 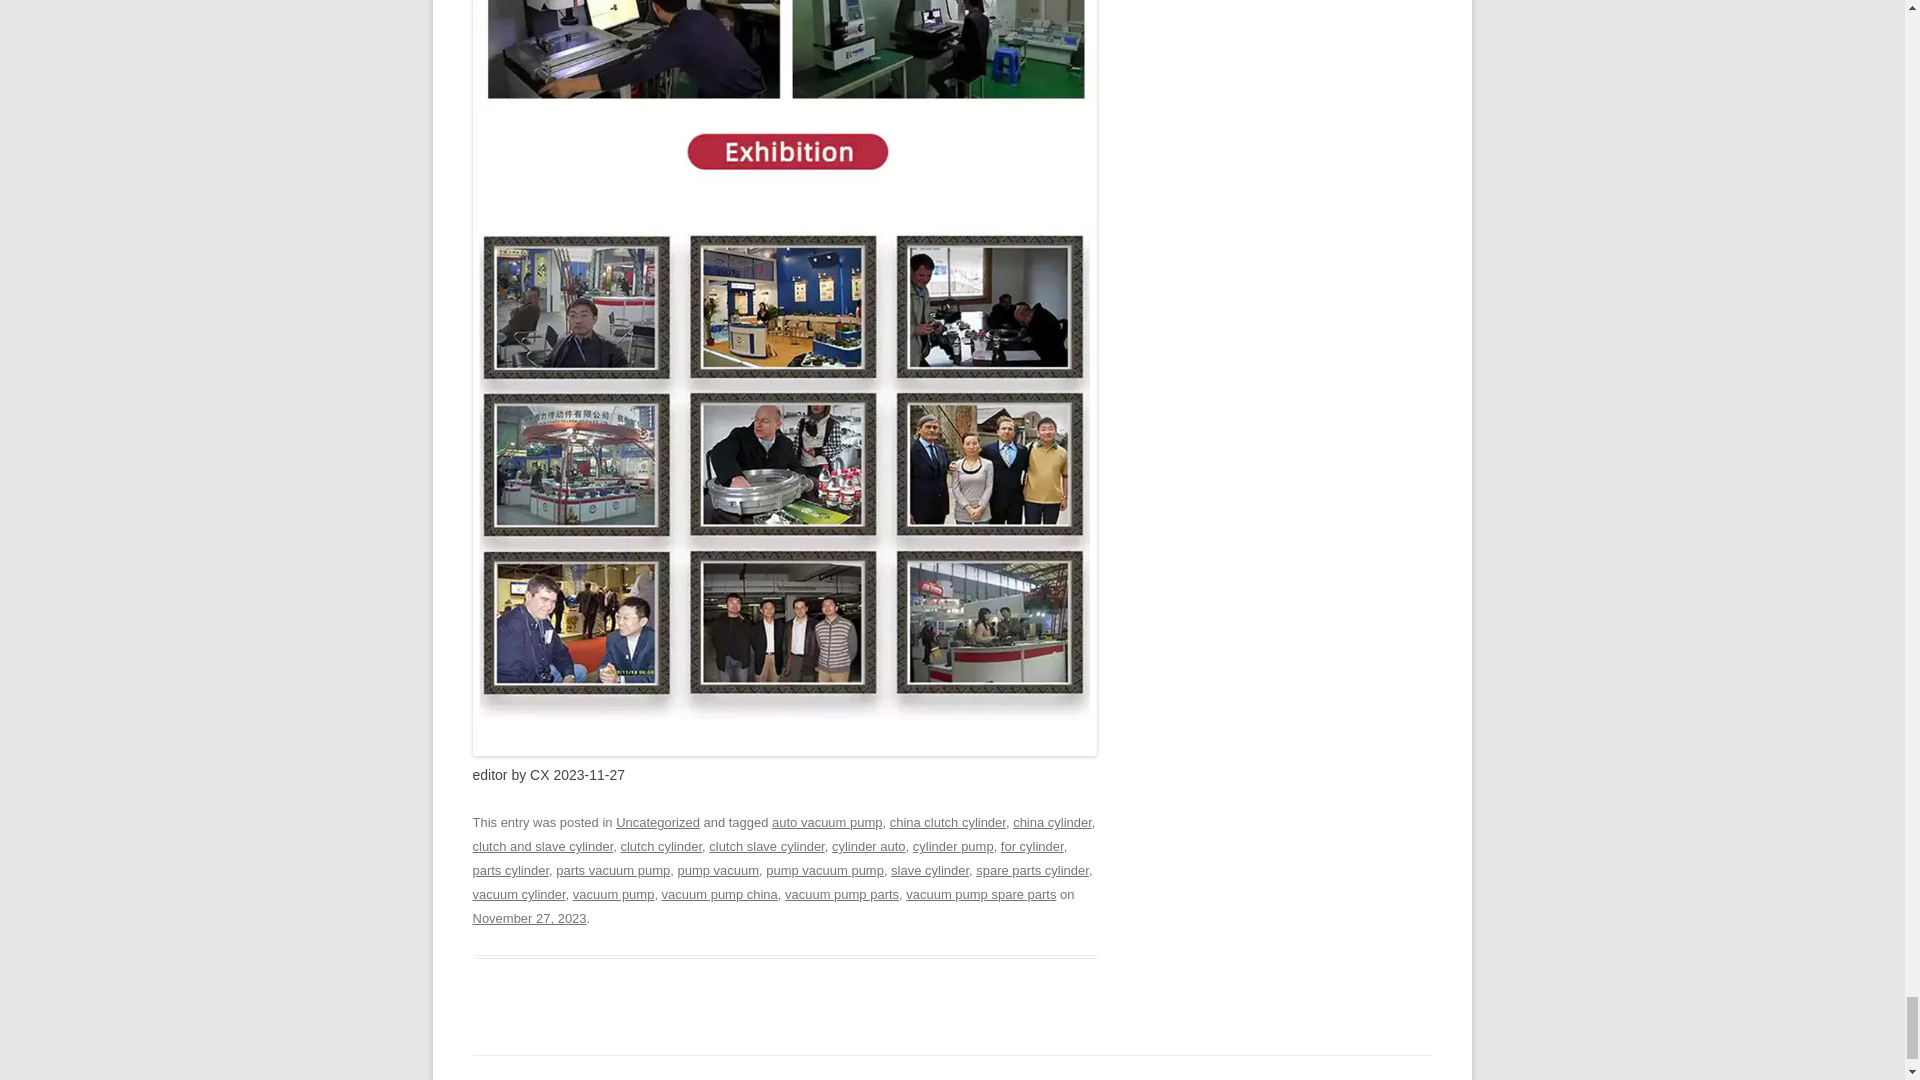 I want to click on clutch slave cylinder, so click(x=766, y=846).